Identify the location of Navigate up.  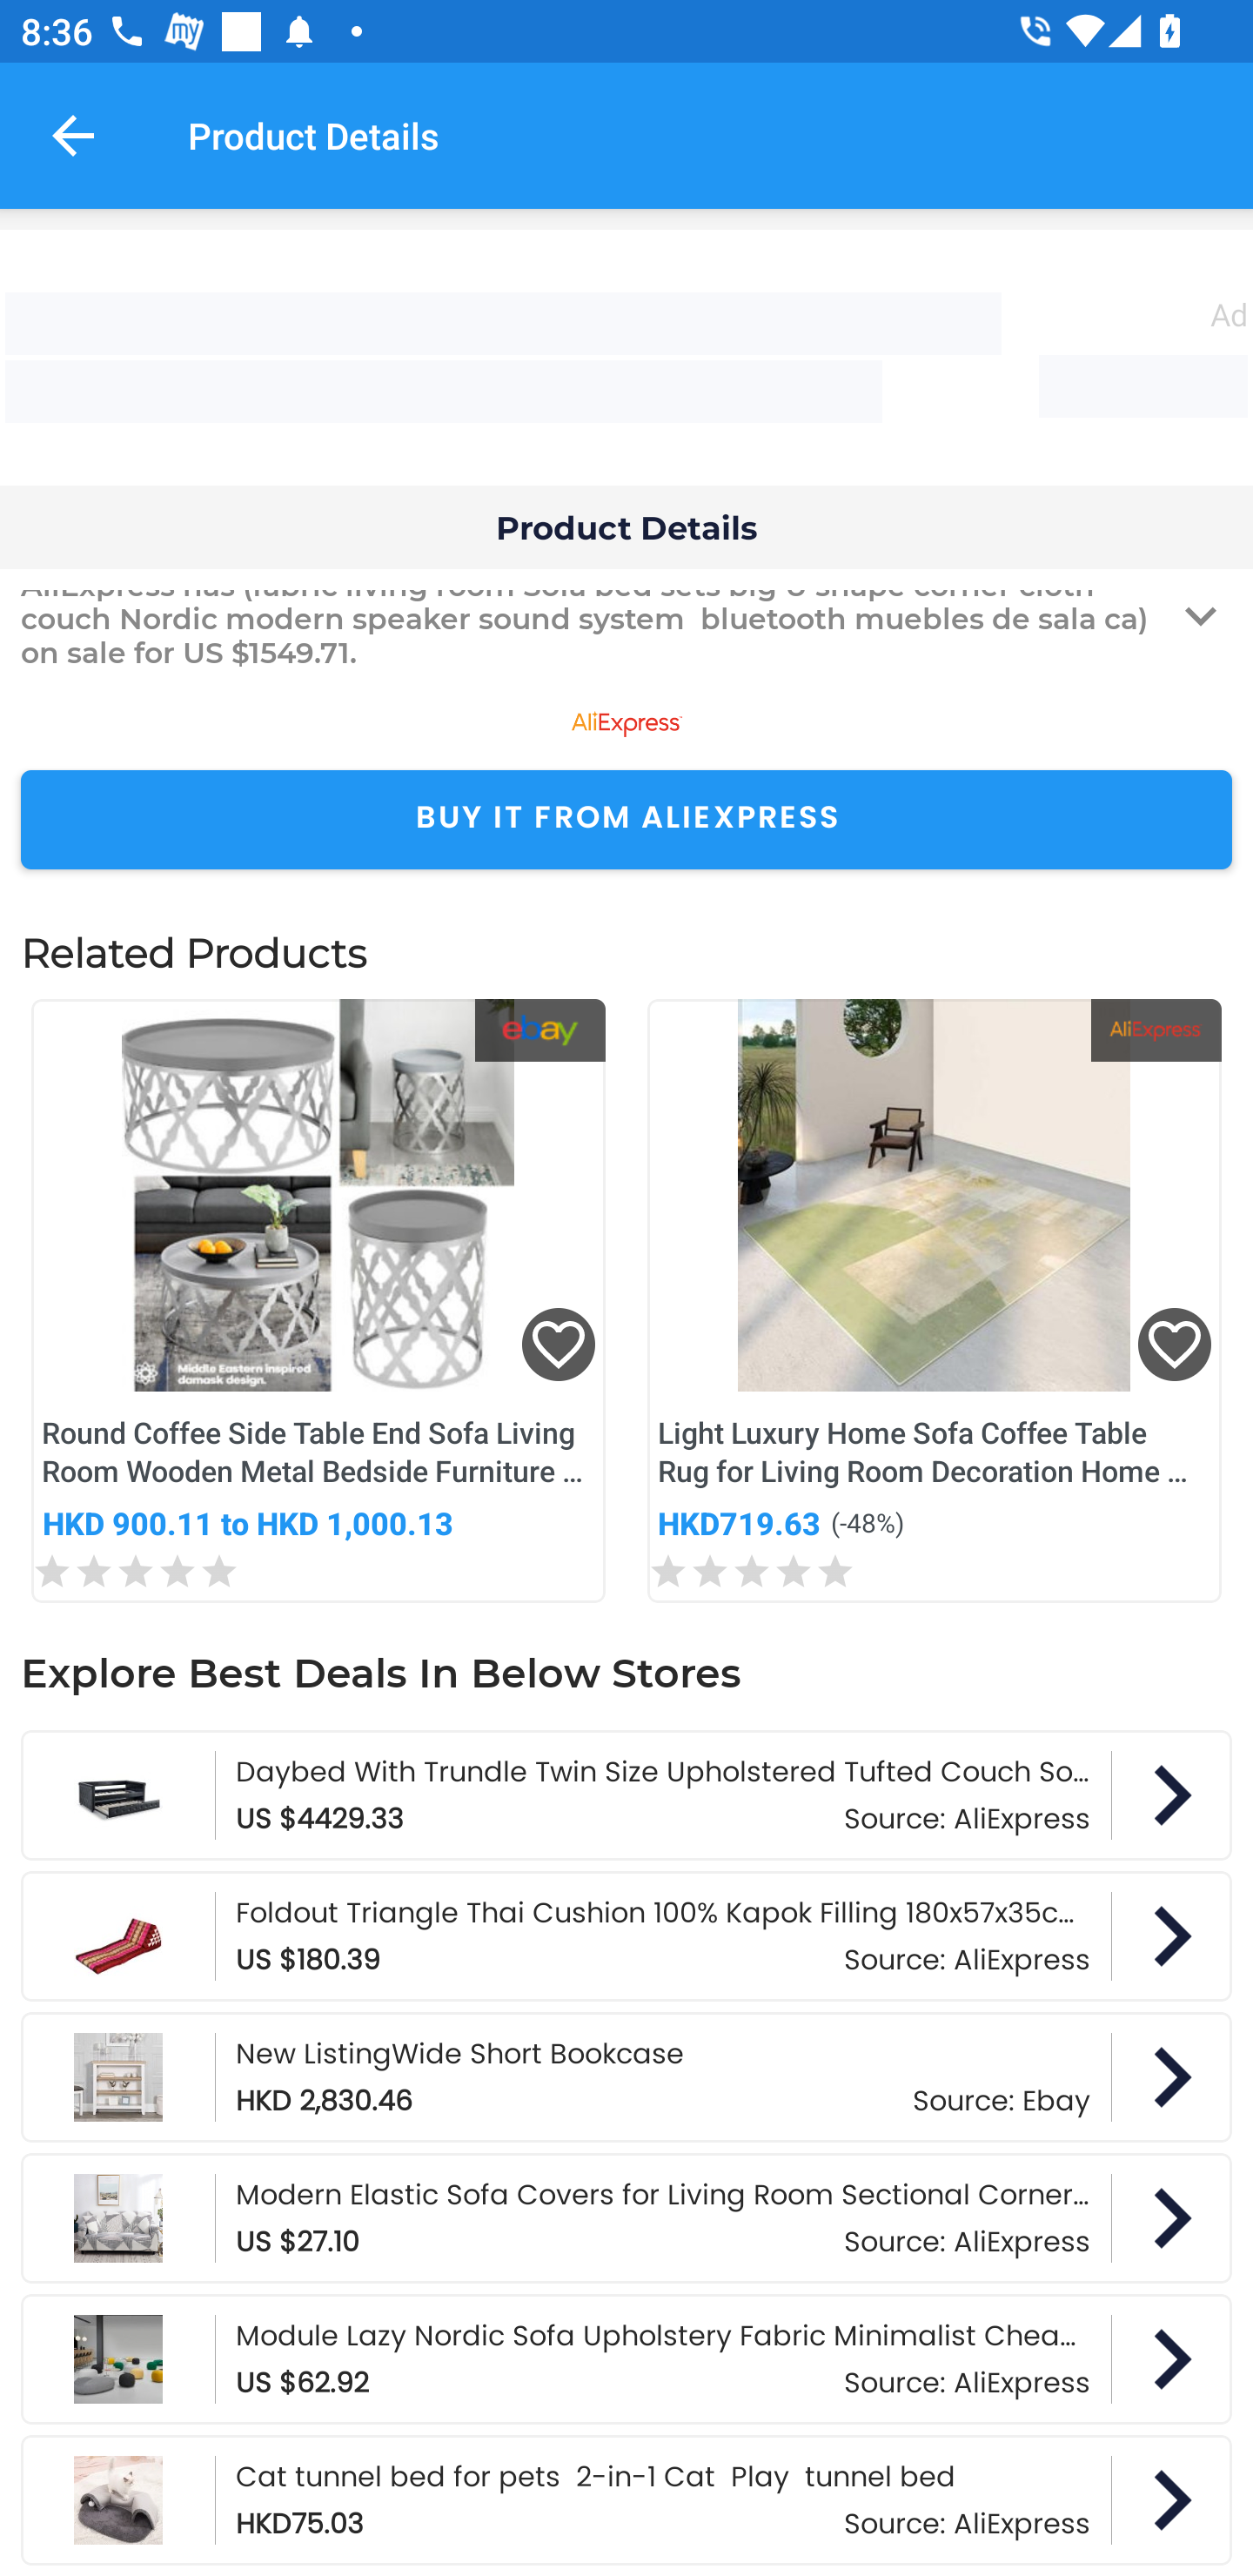
(73, 135).